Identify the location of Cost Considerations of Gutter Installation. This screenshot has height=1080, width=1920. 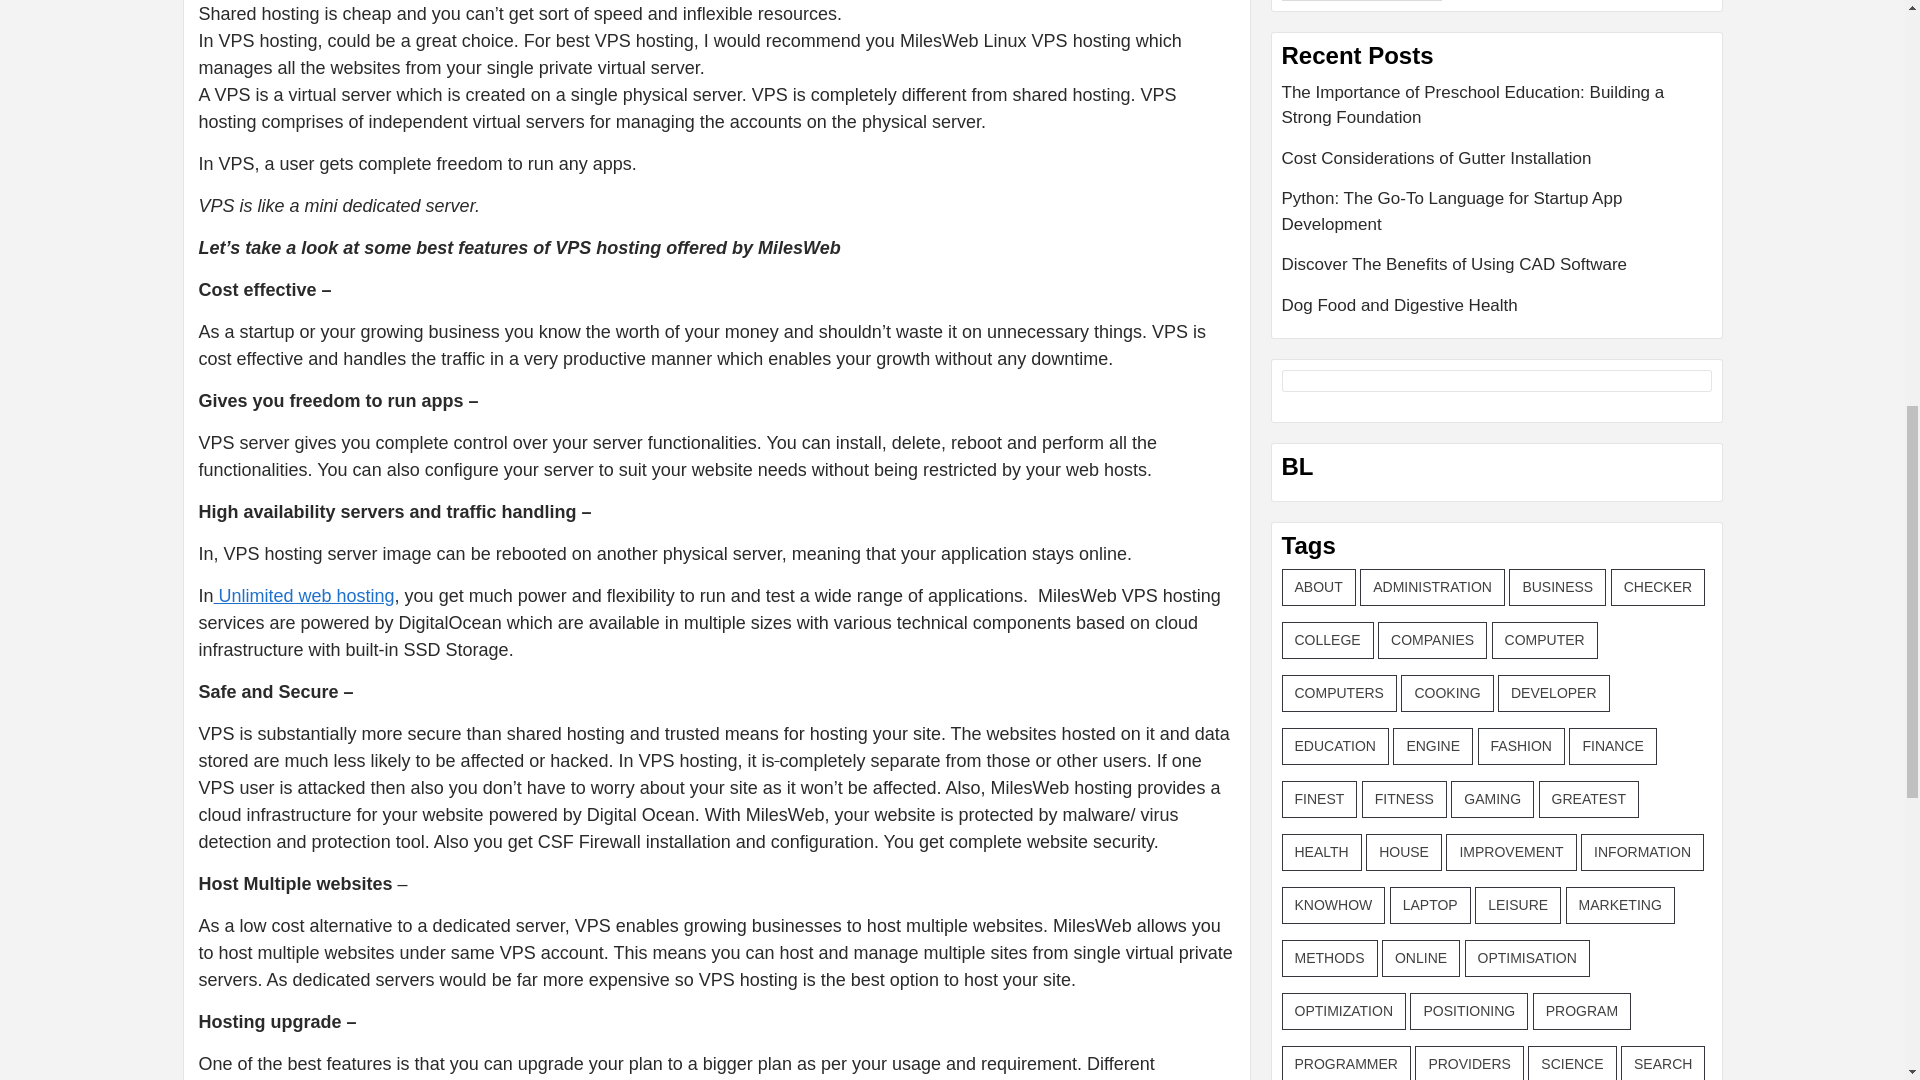
(1497, 166).